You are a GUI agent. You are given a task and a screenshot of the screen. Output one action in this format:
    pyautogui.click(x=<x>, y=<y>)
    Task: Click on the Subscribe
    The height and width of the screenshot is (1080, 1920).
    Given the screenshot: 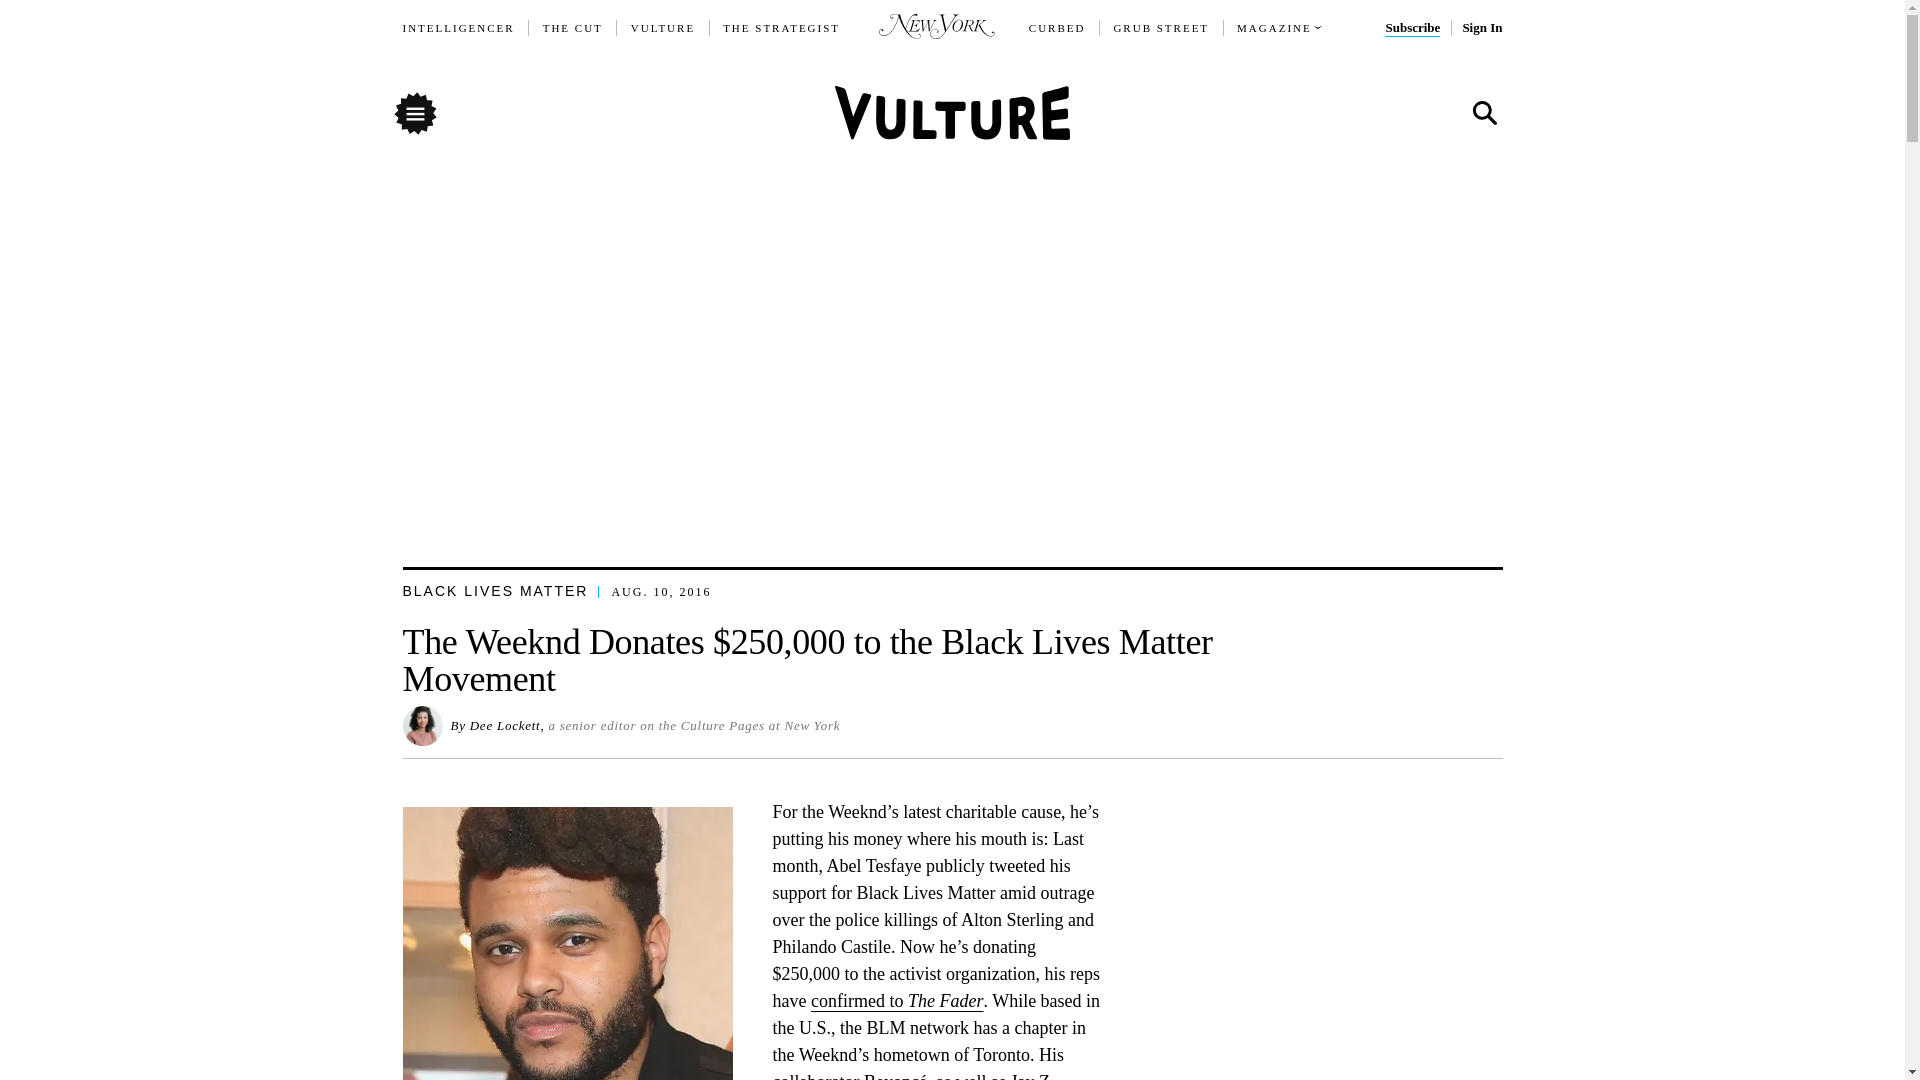 What is the action you would take?
    pyautogui.click(x=1412, y=28)
    